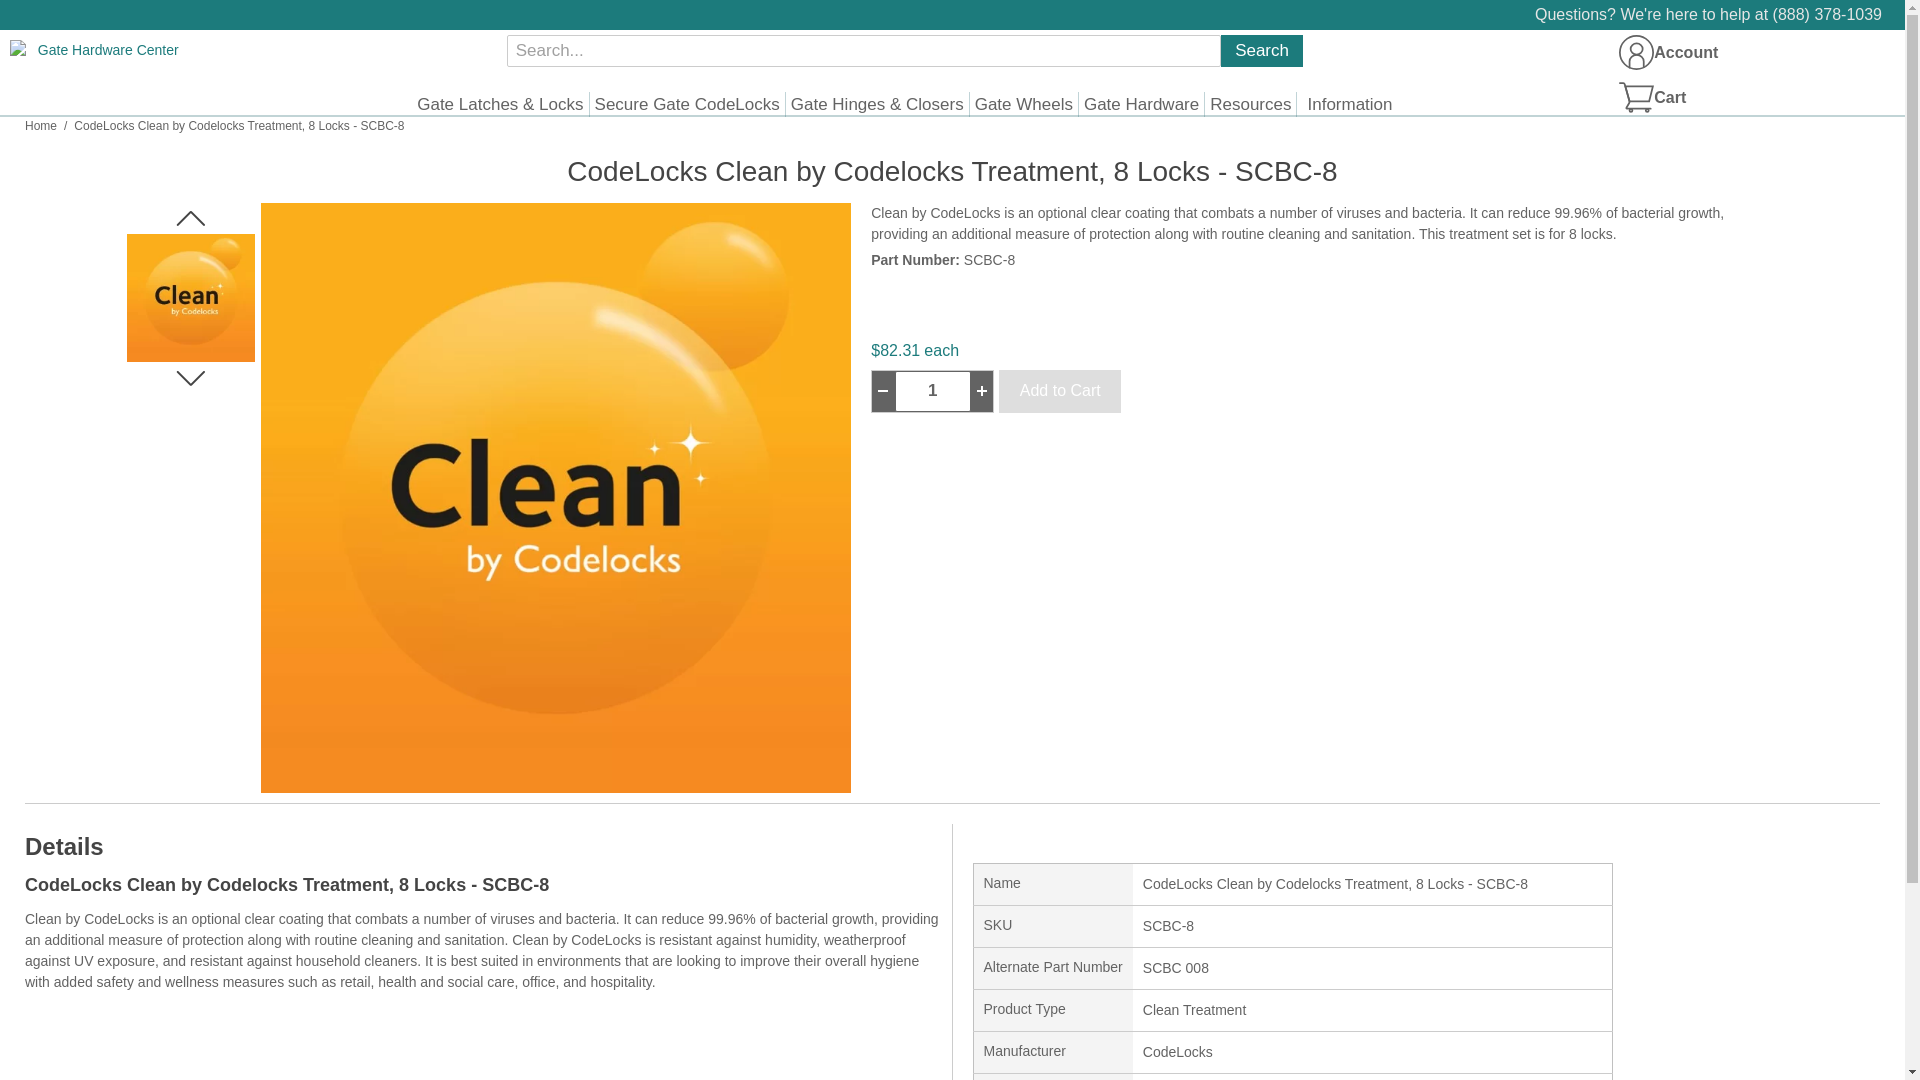 The height and width of the screenshot is (1080, 1920). I want to click on Resources, so click(1250, 104).